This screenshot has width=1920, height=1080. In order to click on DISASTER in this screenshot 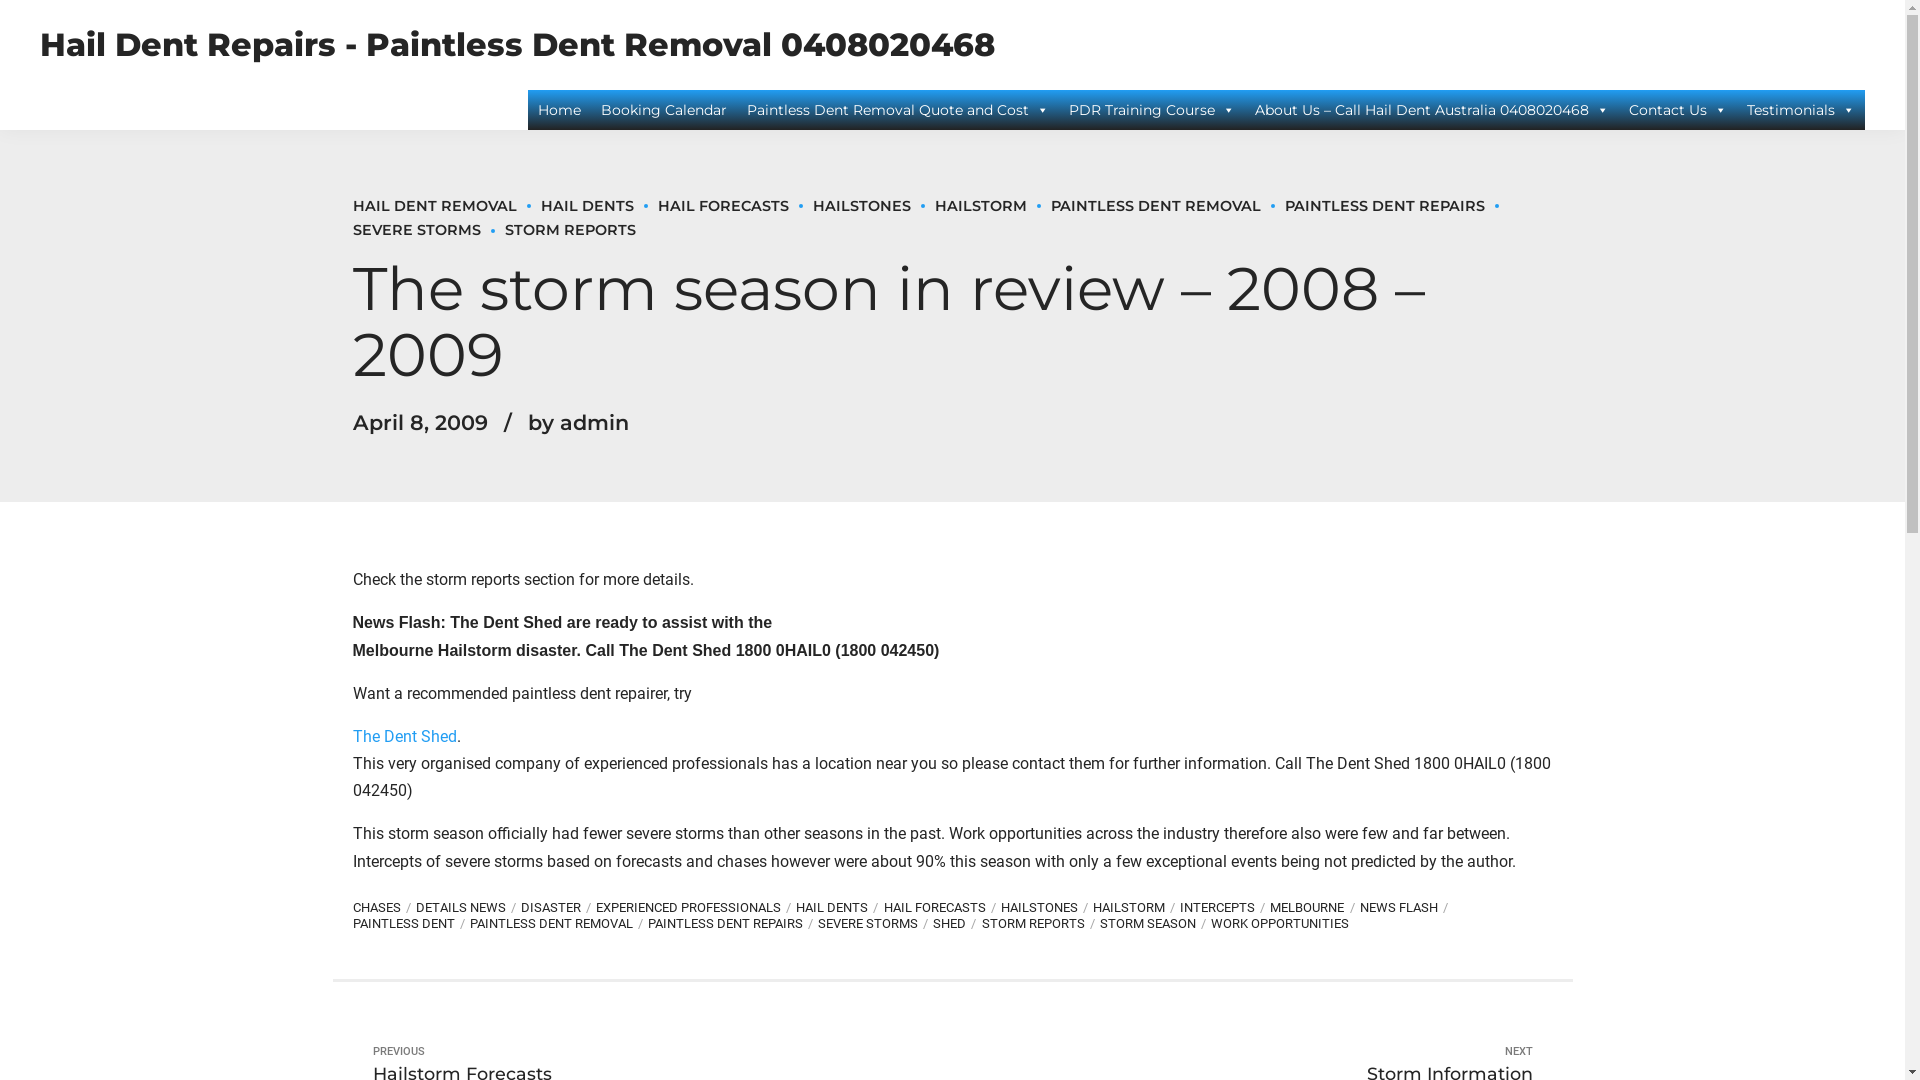, I will do `click(558, 908)`.